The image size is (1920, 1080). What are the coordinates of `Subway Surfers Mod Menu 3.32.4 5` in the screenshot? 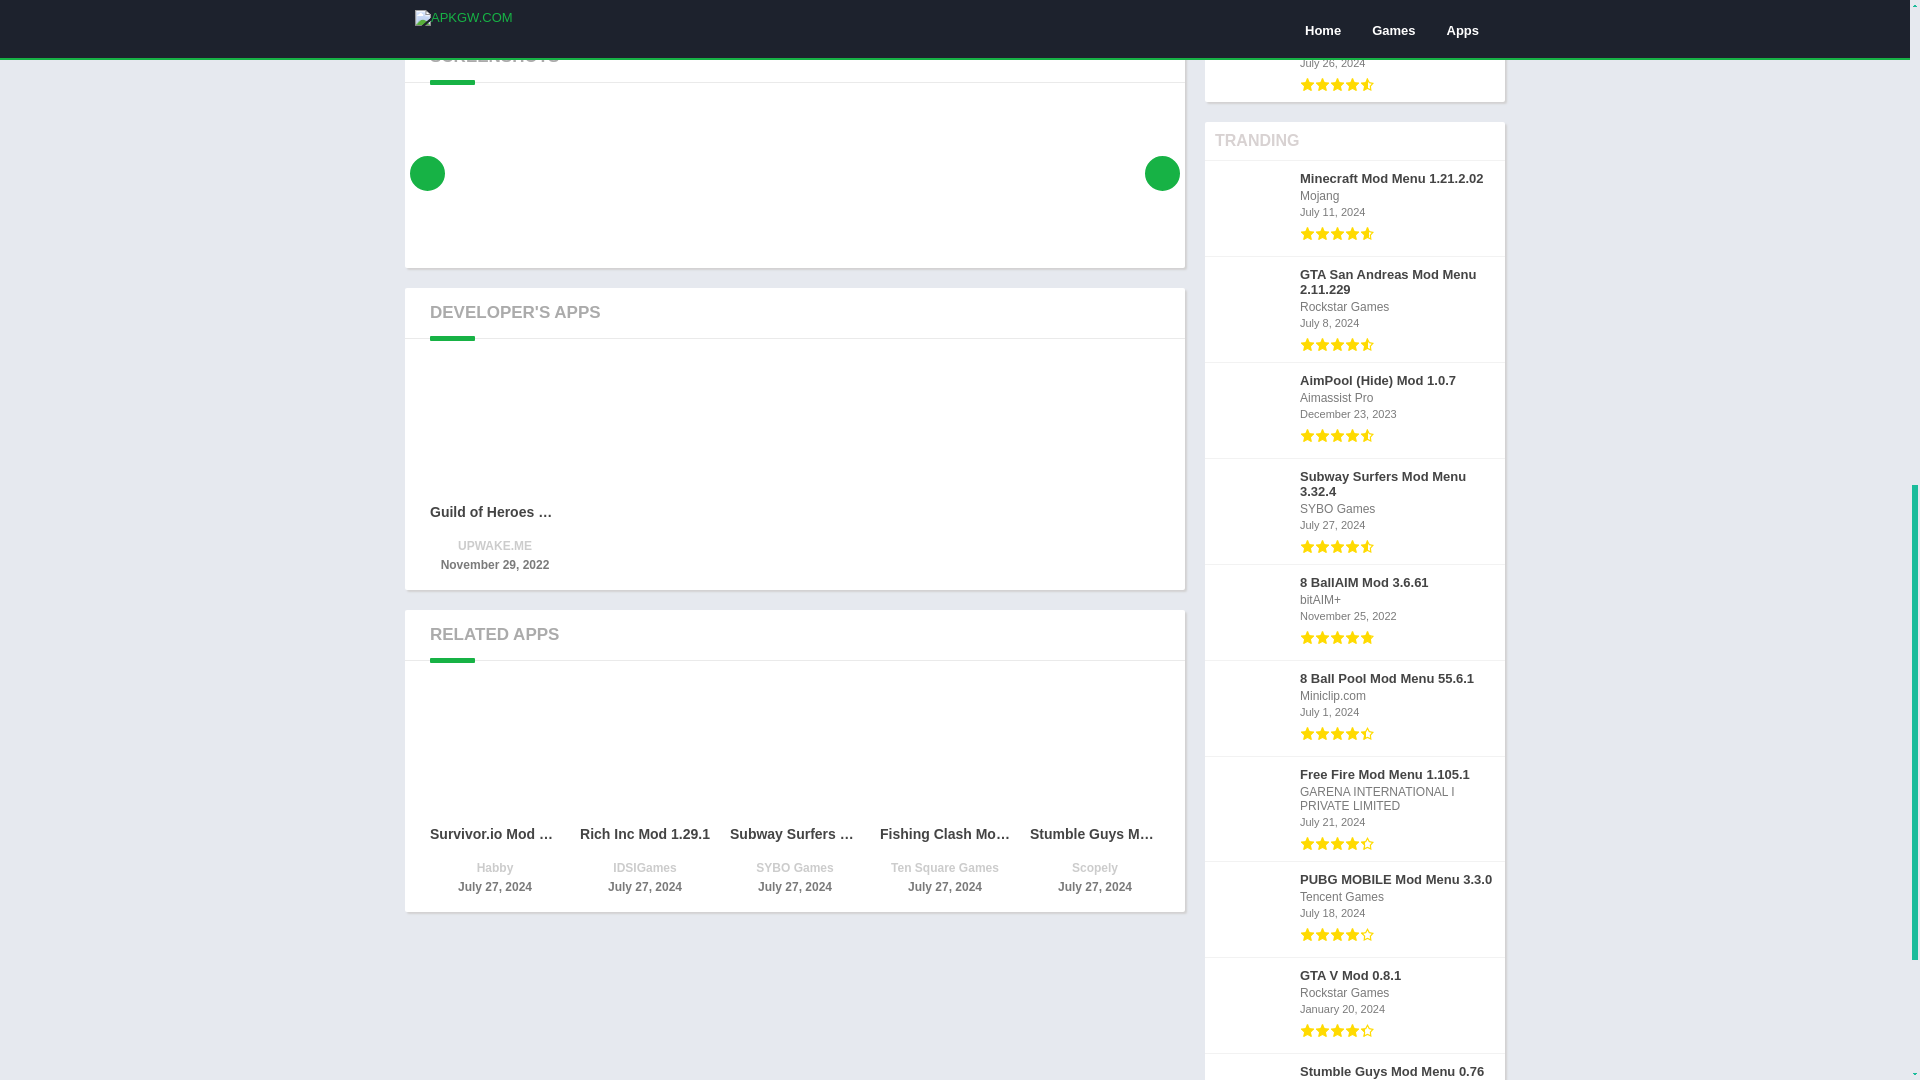 It's located at (794, 750).